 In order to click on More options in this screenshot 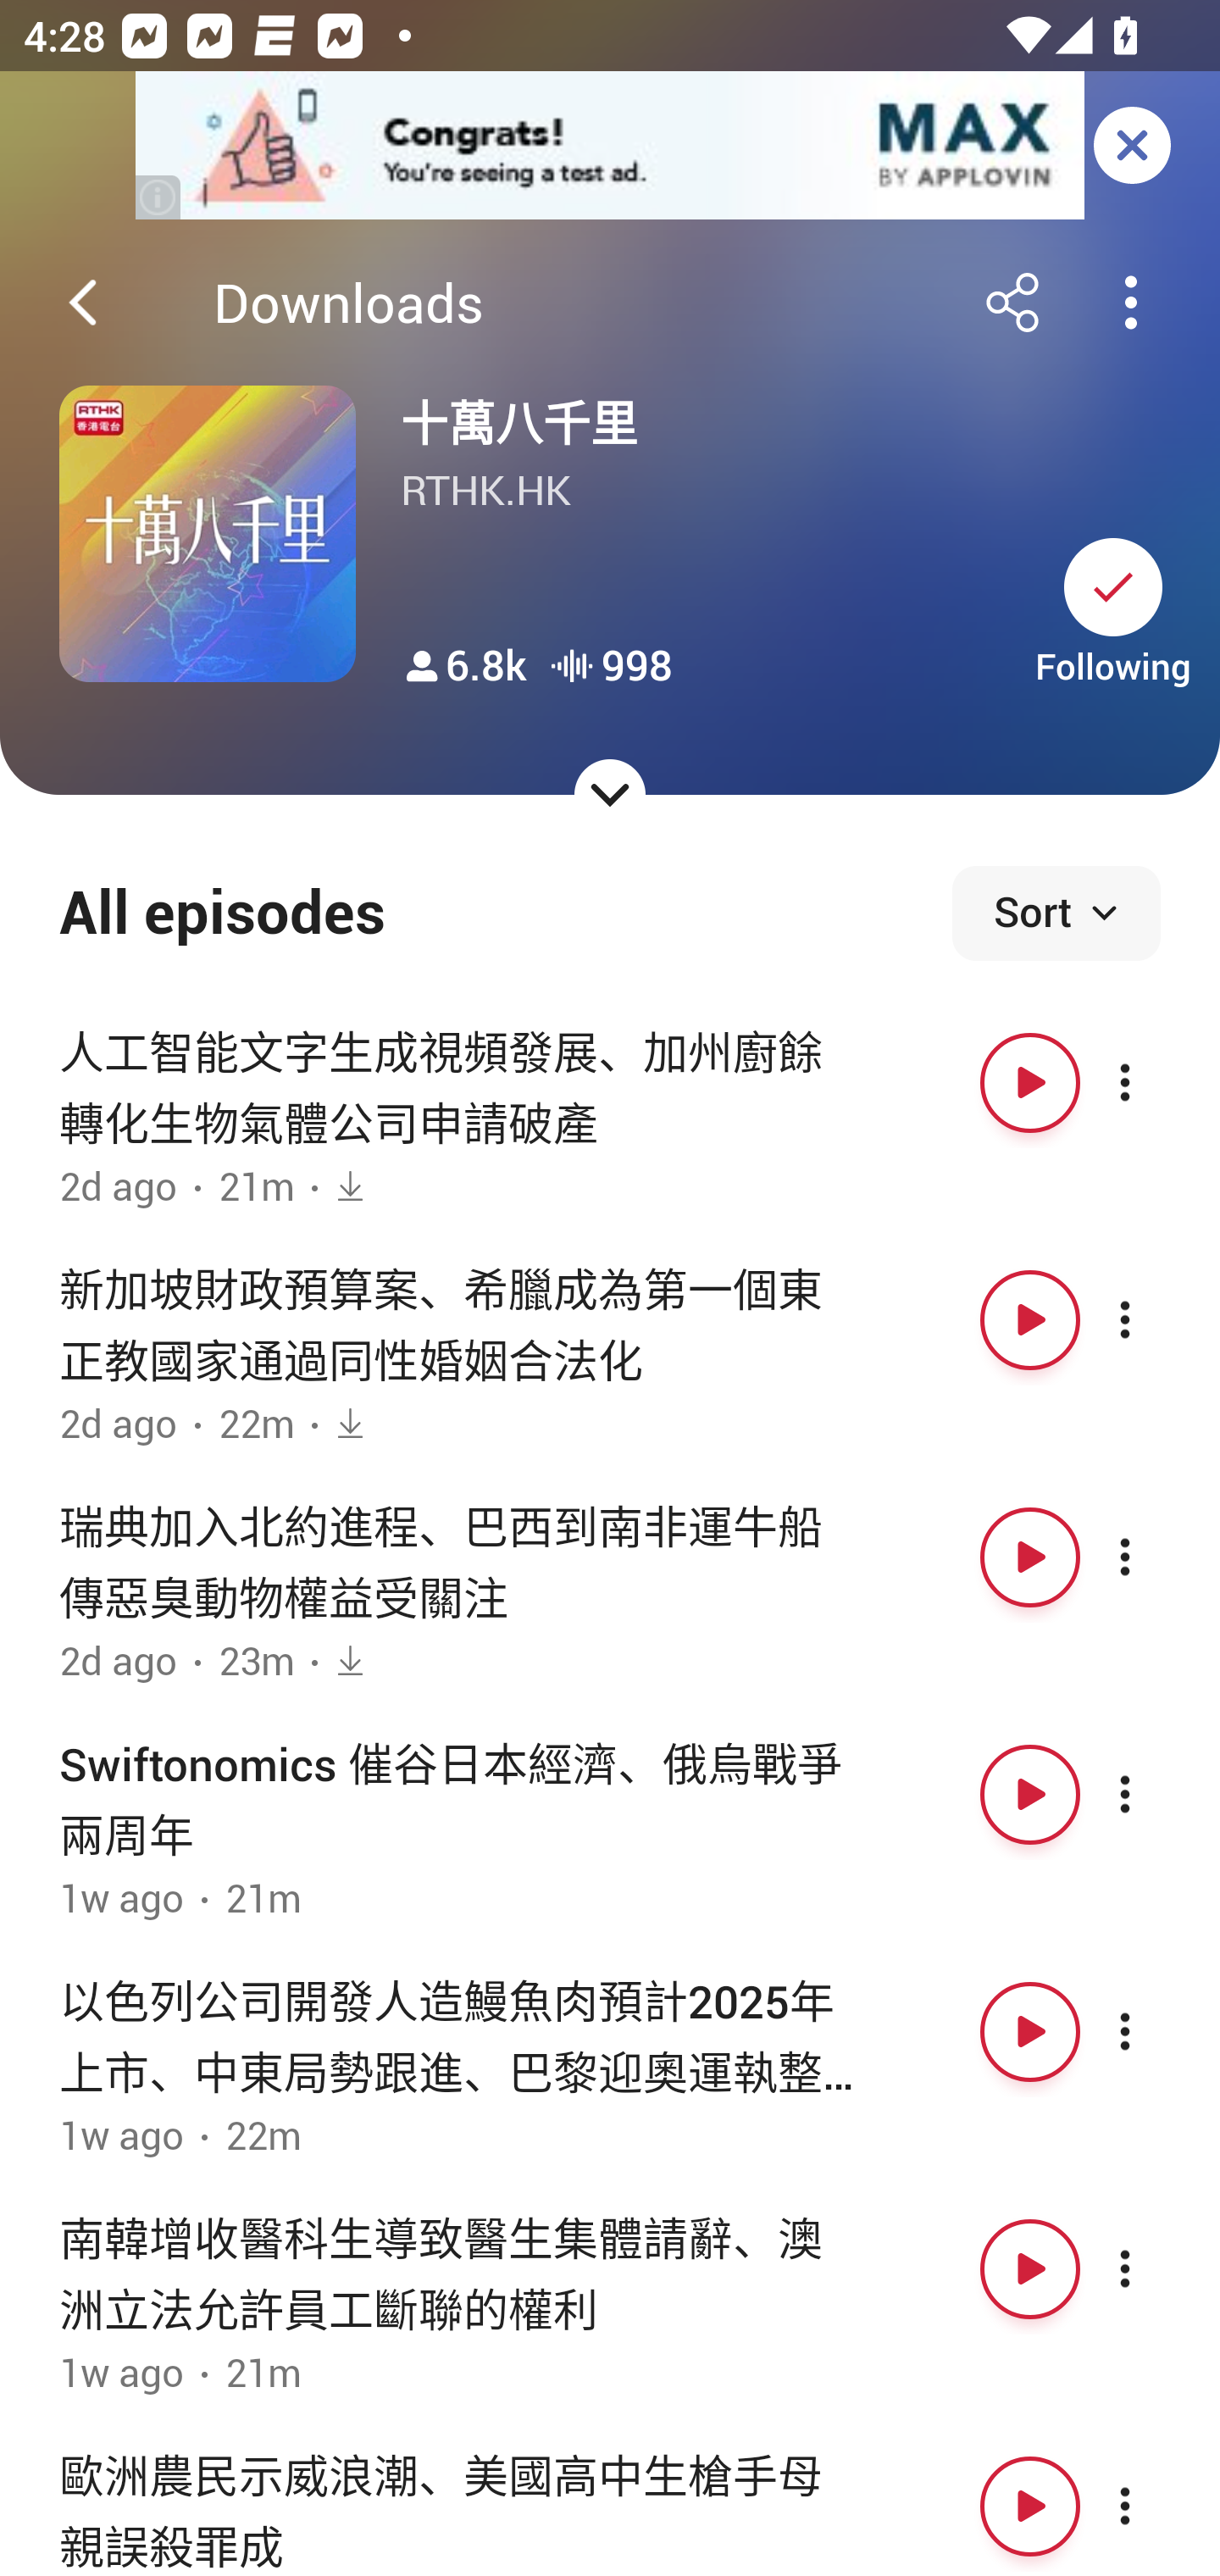, I will do `click(1154, 2269)`.